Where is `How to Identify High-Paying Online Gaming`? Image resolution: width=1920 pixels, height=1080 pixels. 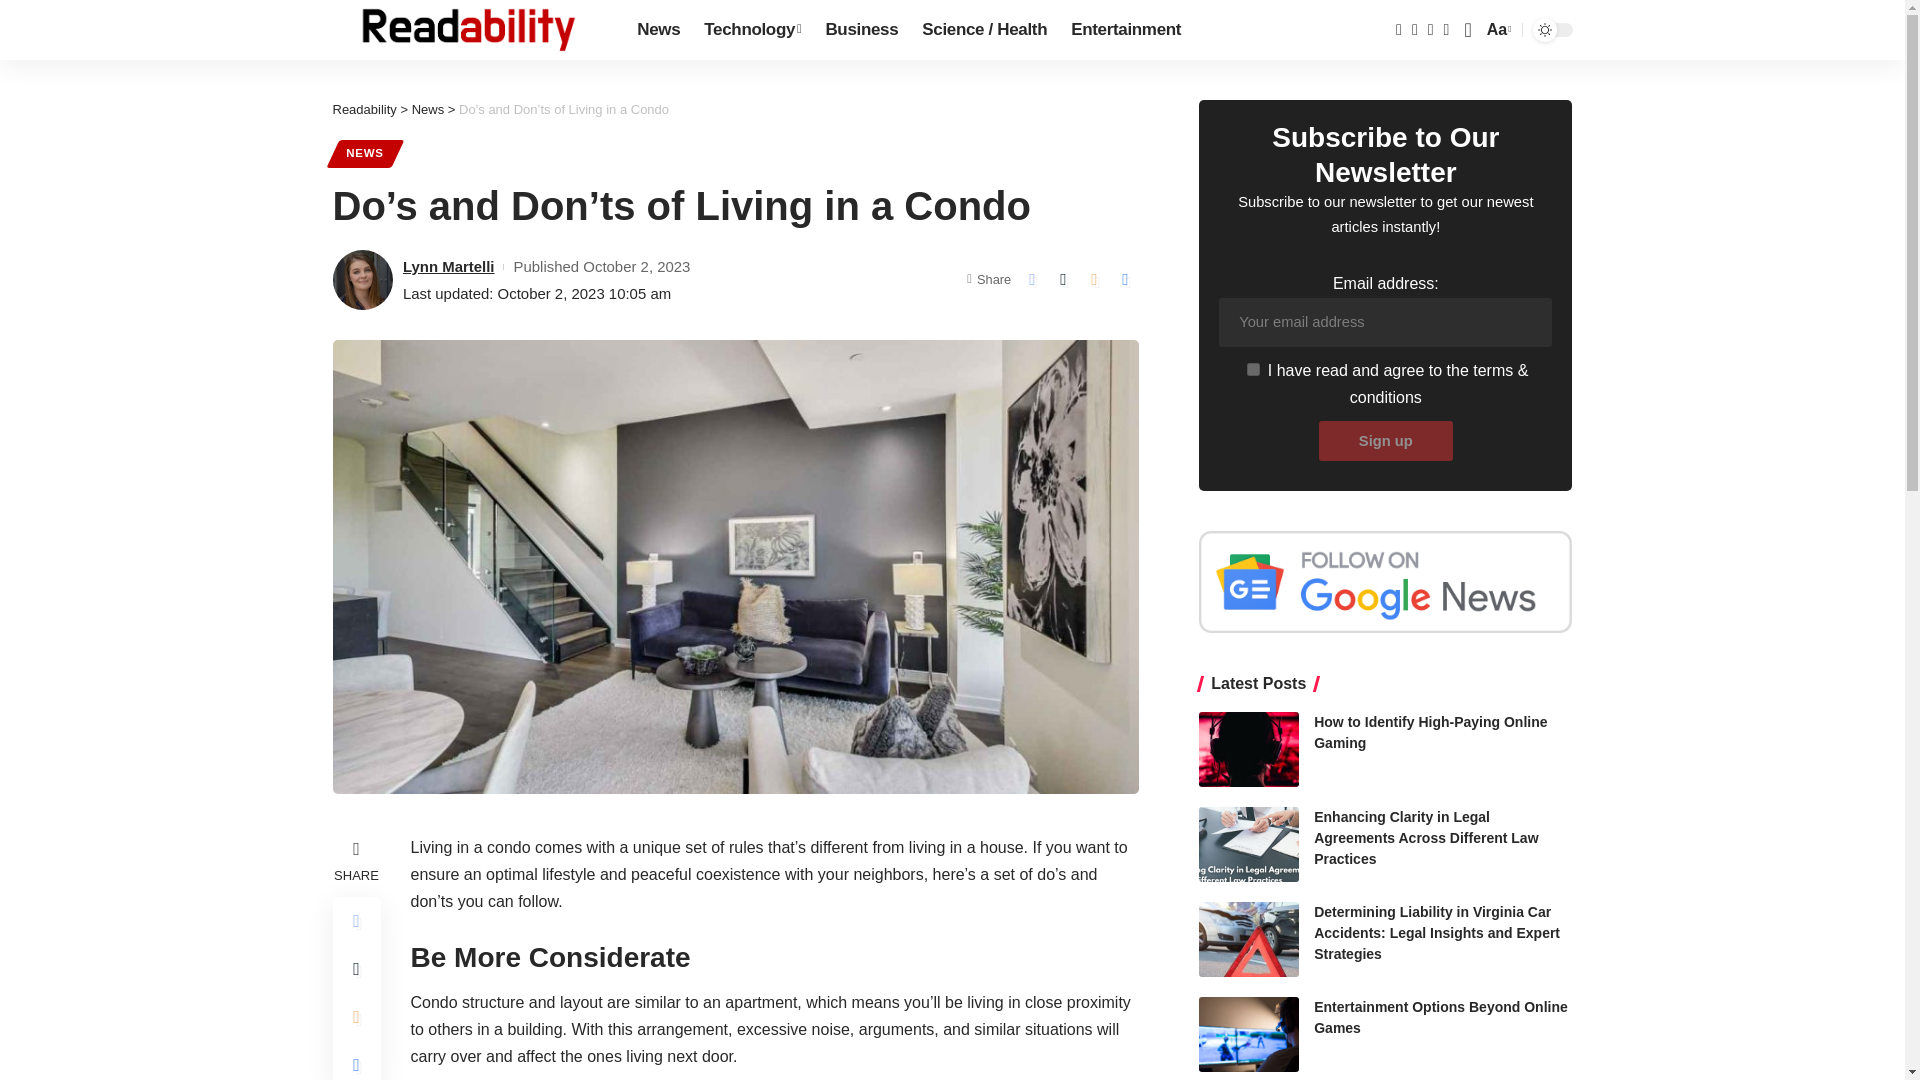 How to Identify High-Paying Online Gaming is located at coordinates (1248, 749).